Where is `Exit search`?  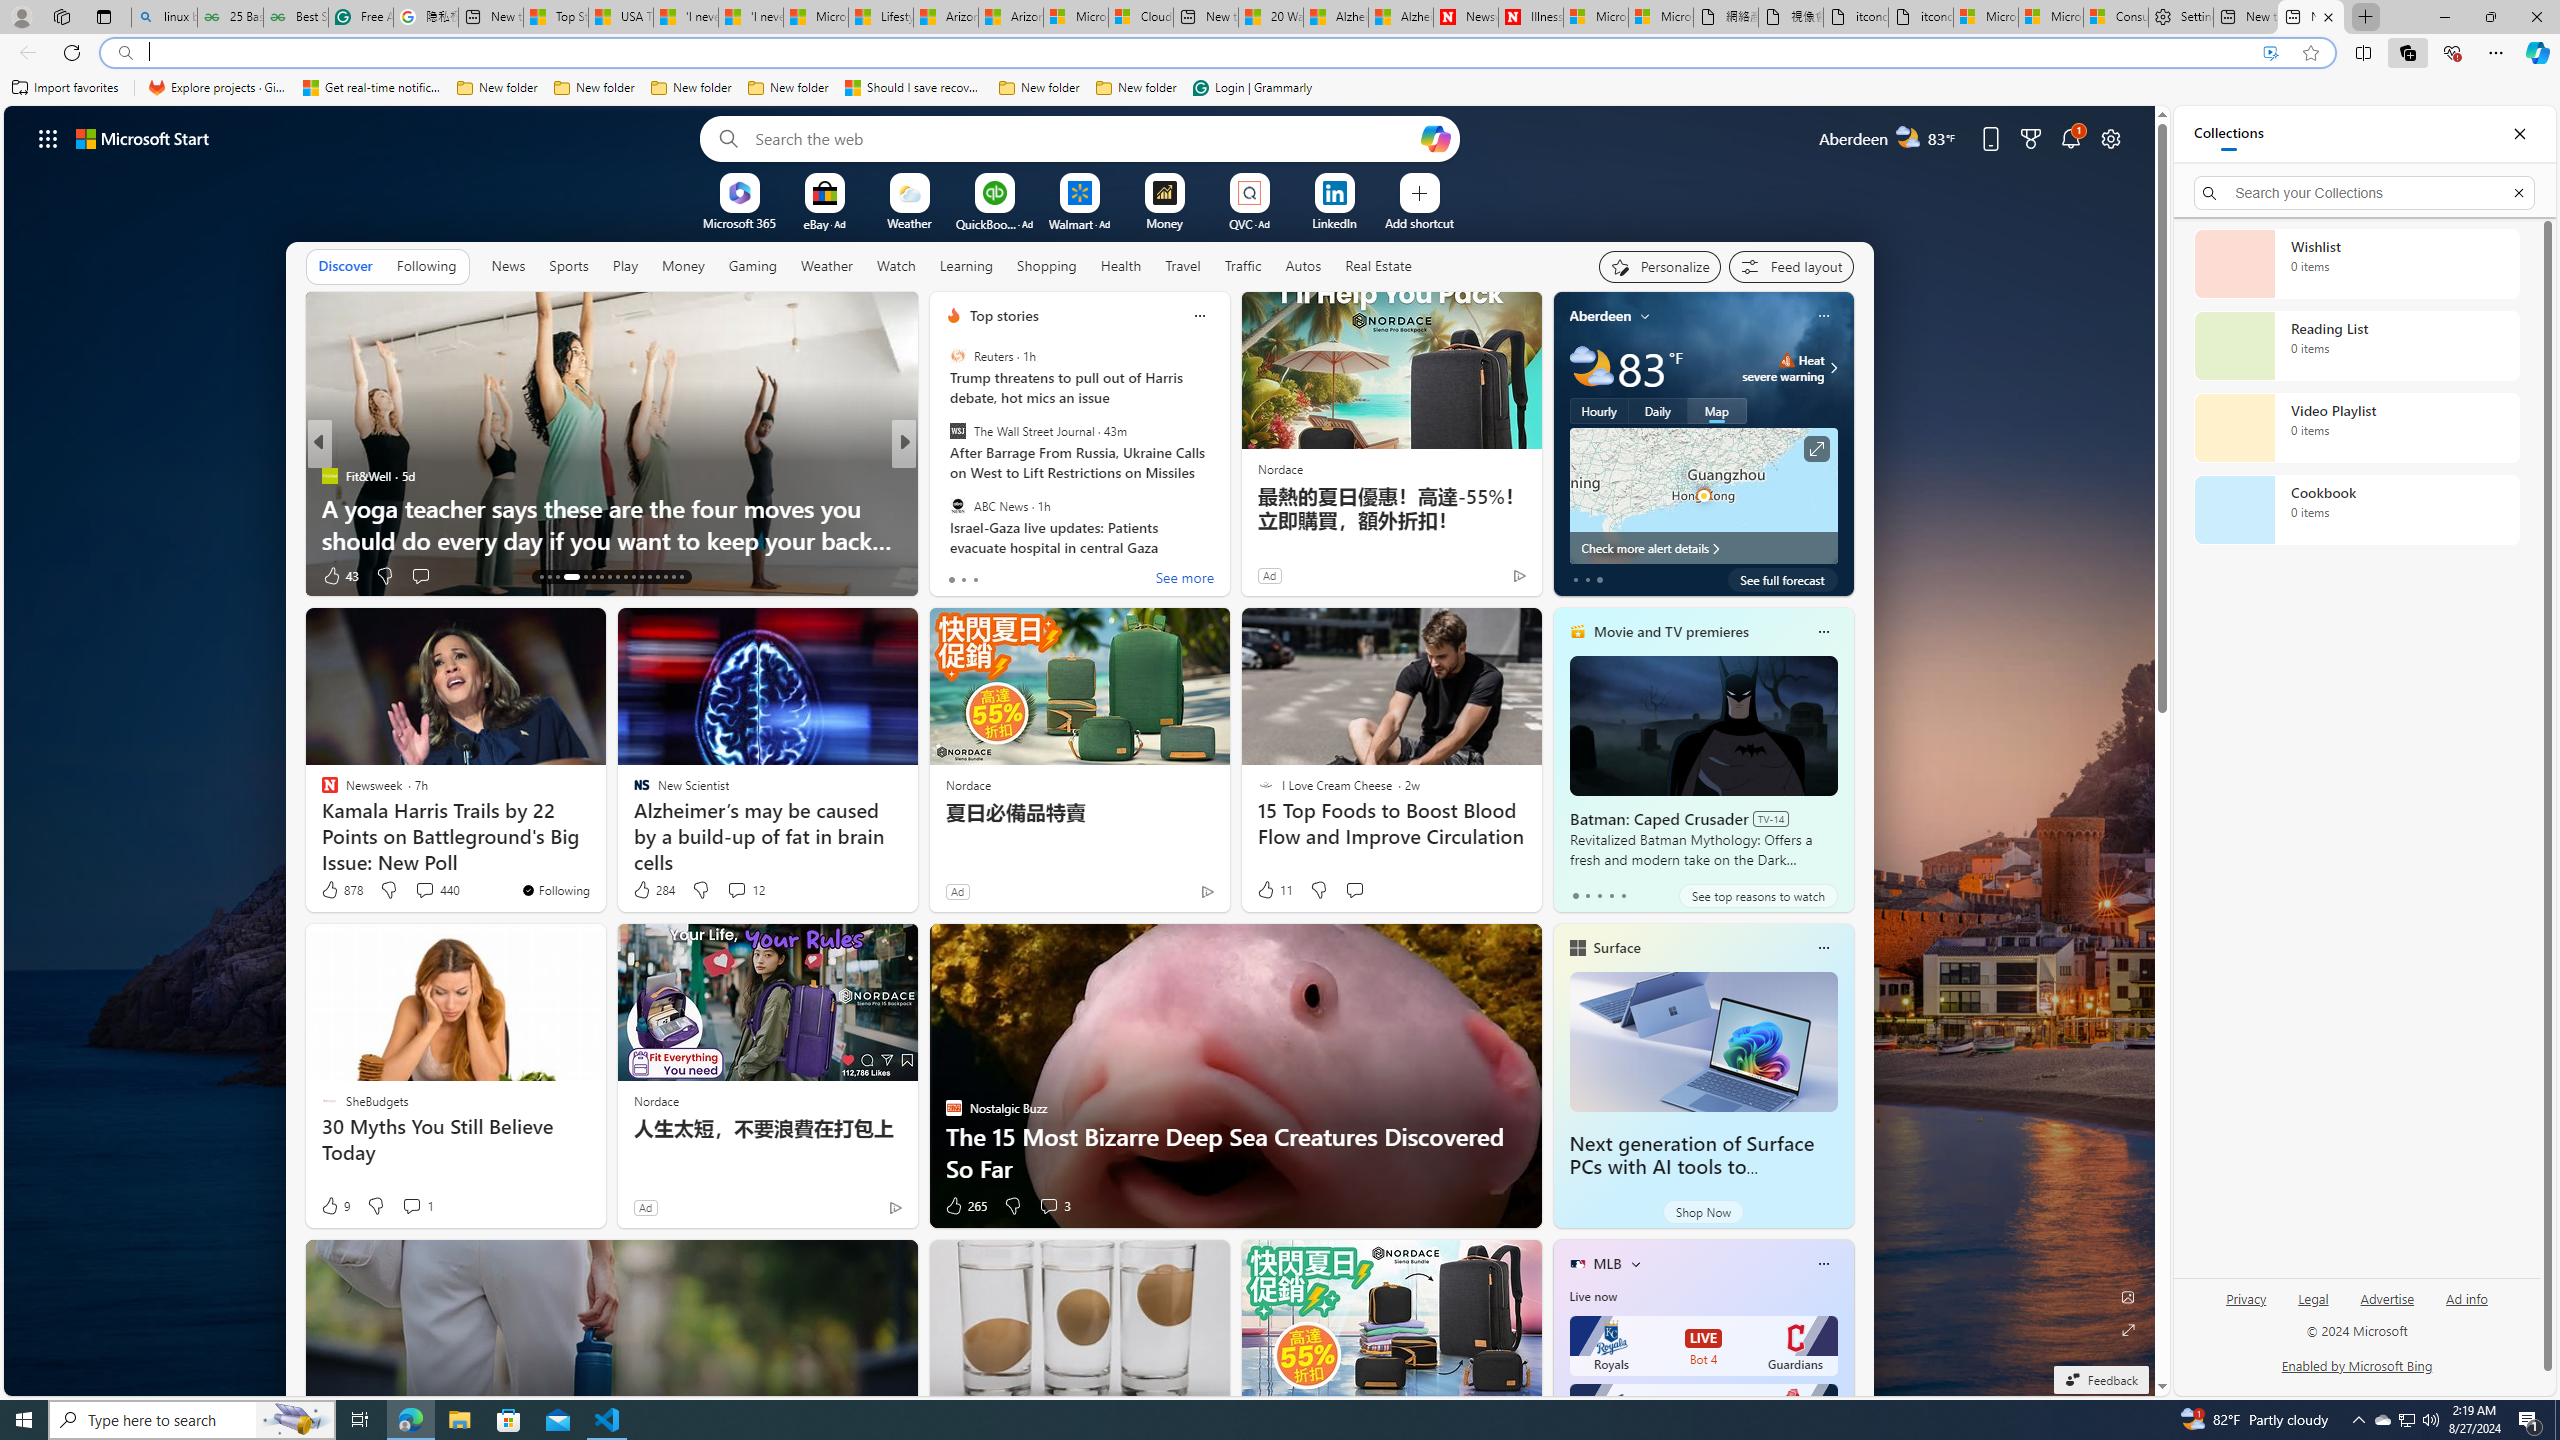
Exit search is located at coordinates (2518, 192).